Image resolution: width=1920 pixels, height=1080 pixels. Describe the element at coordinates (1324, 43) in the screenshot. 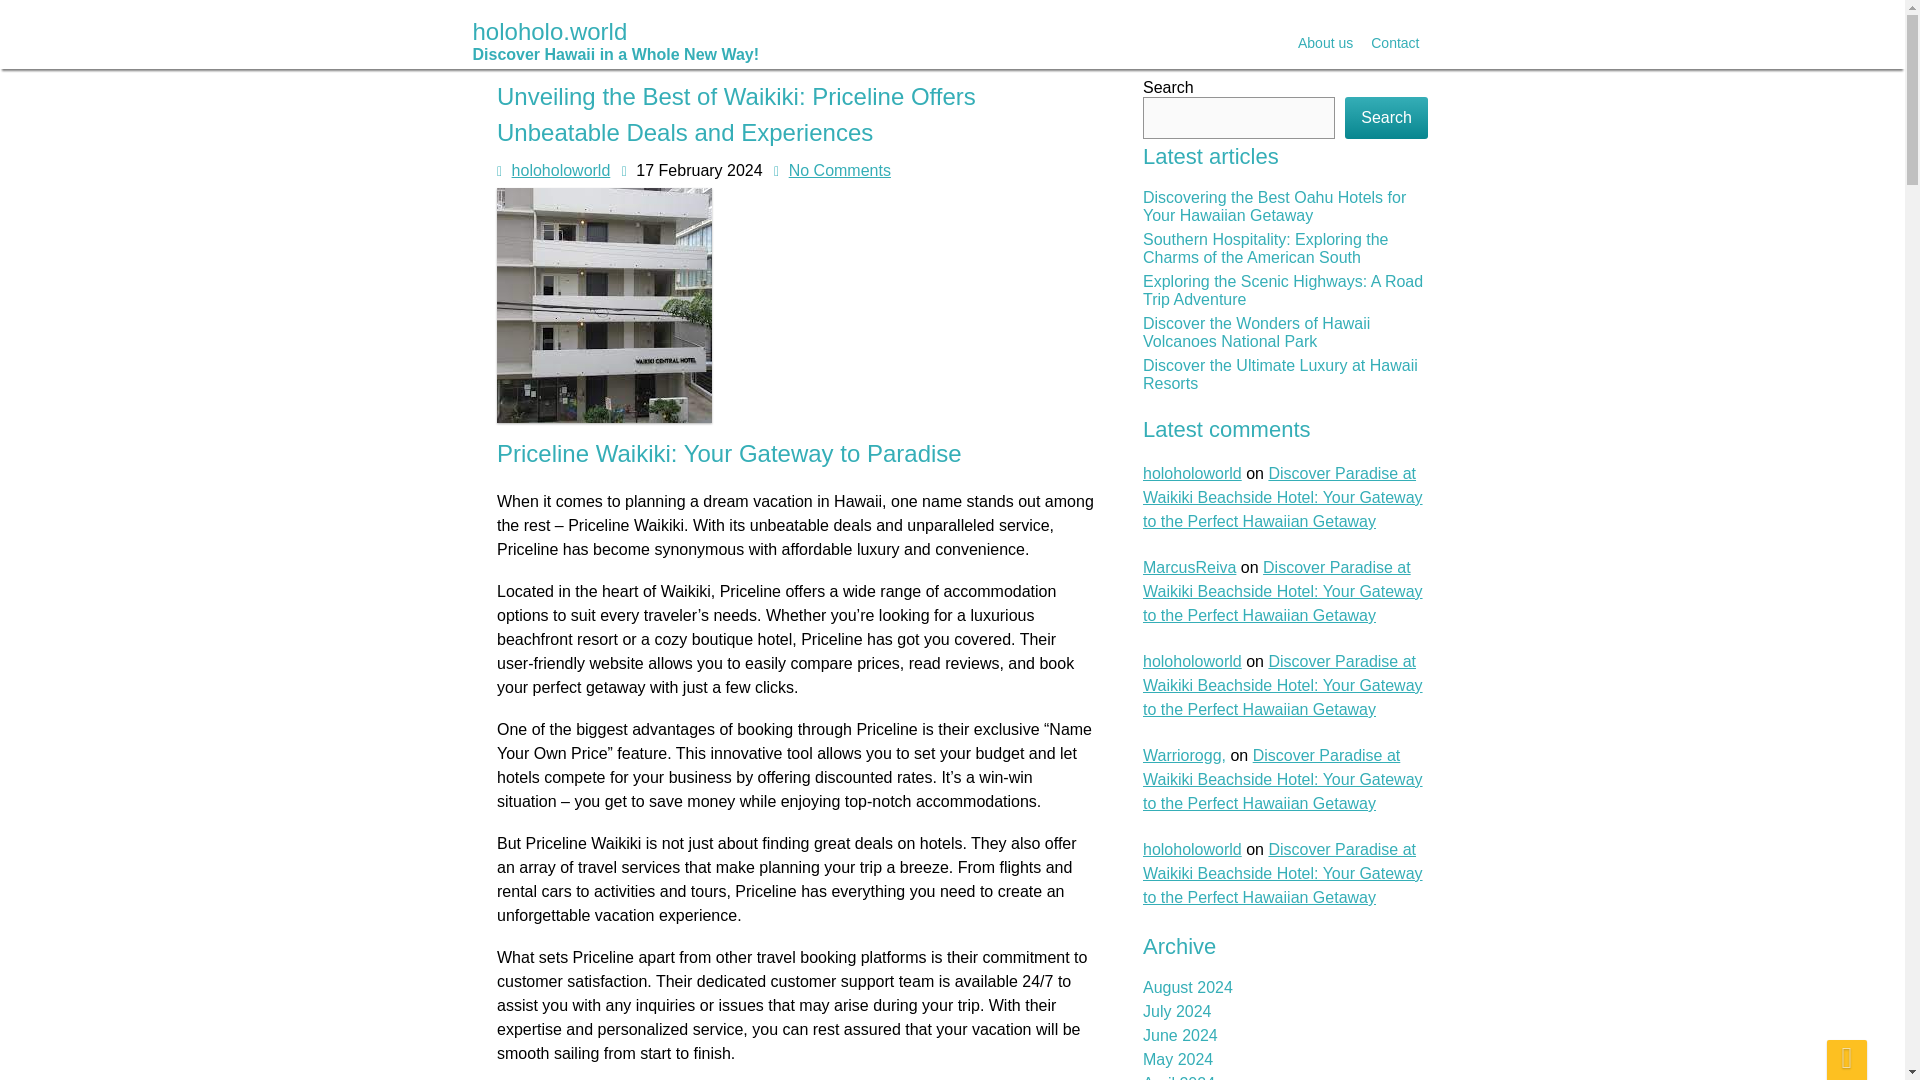

I see `About us` at that location.